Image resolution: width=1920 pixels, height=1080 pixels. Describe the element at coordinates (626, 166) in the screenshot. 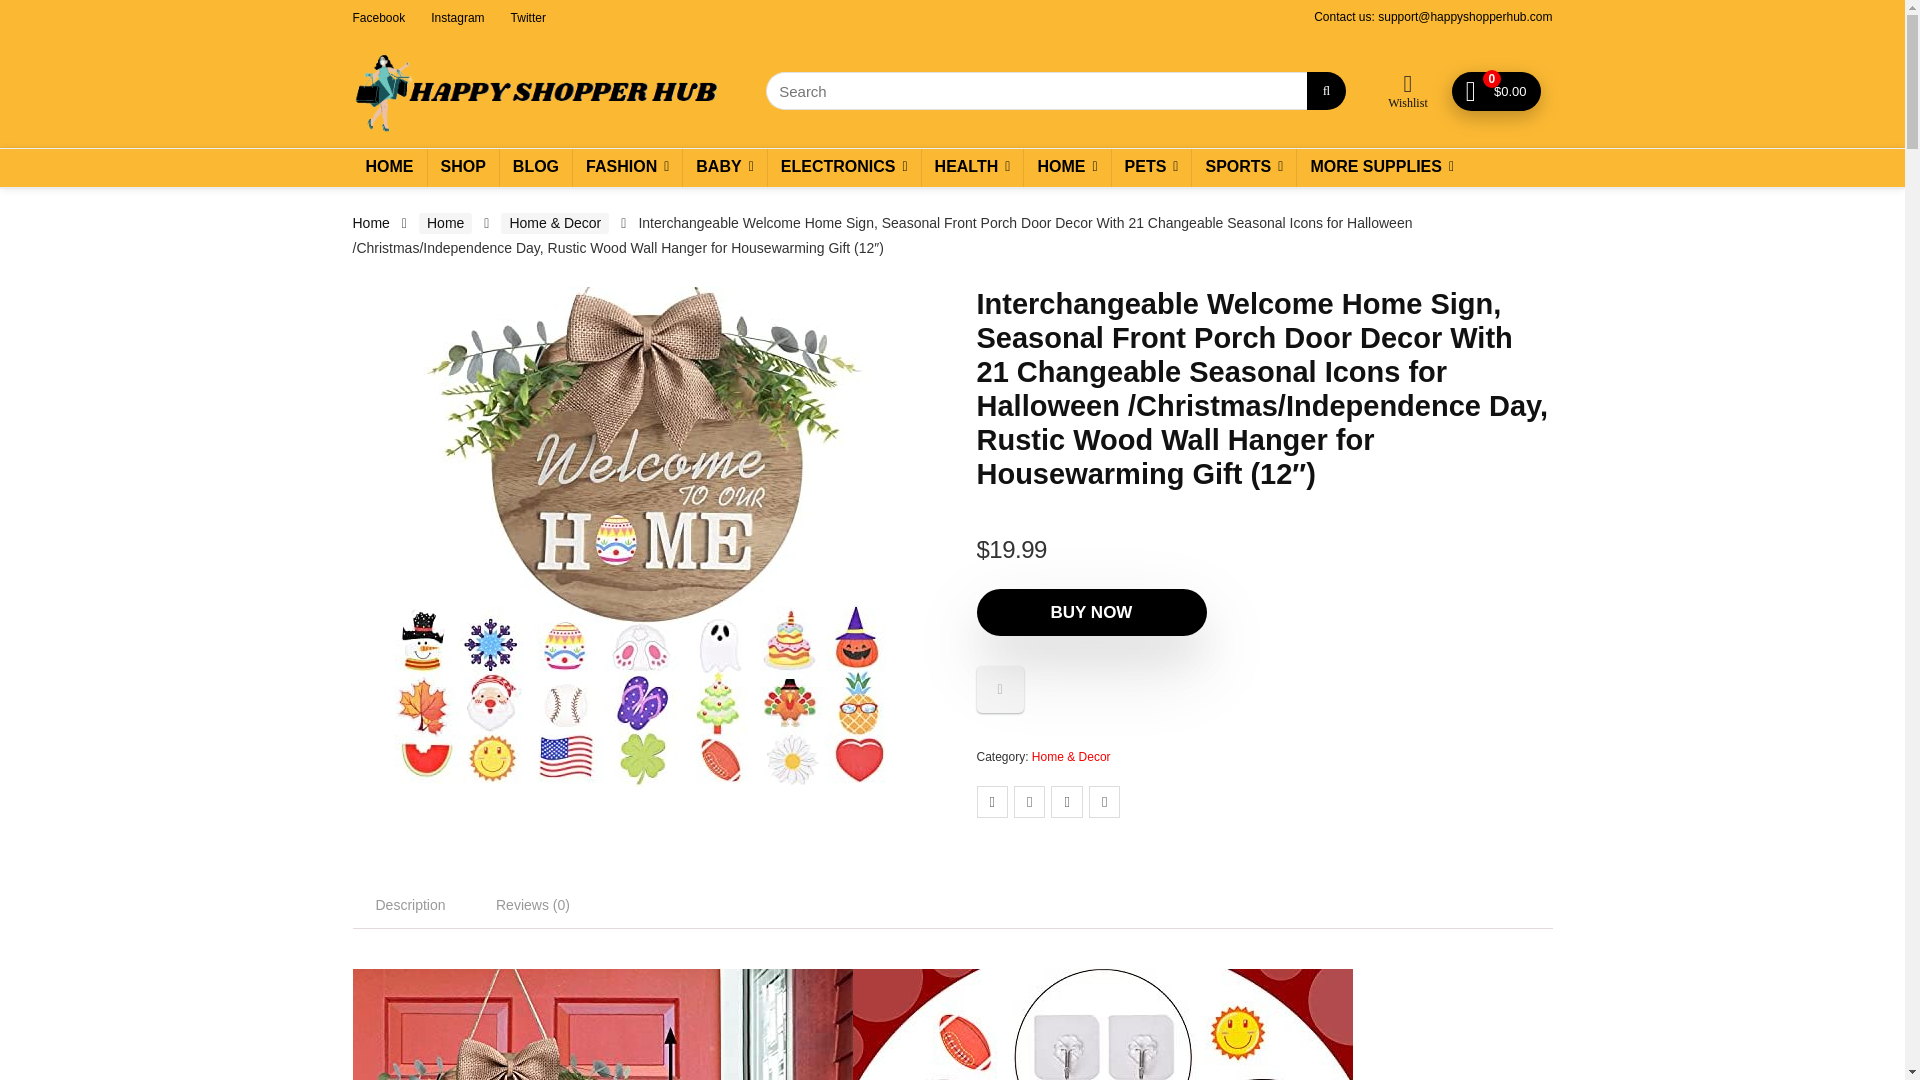

I see `FASHION` at that location.